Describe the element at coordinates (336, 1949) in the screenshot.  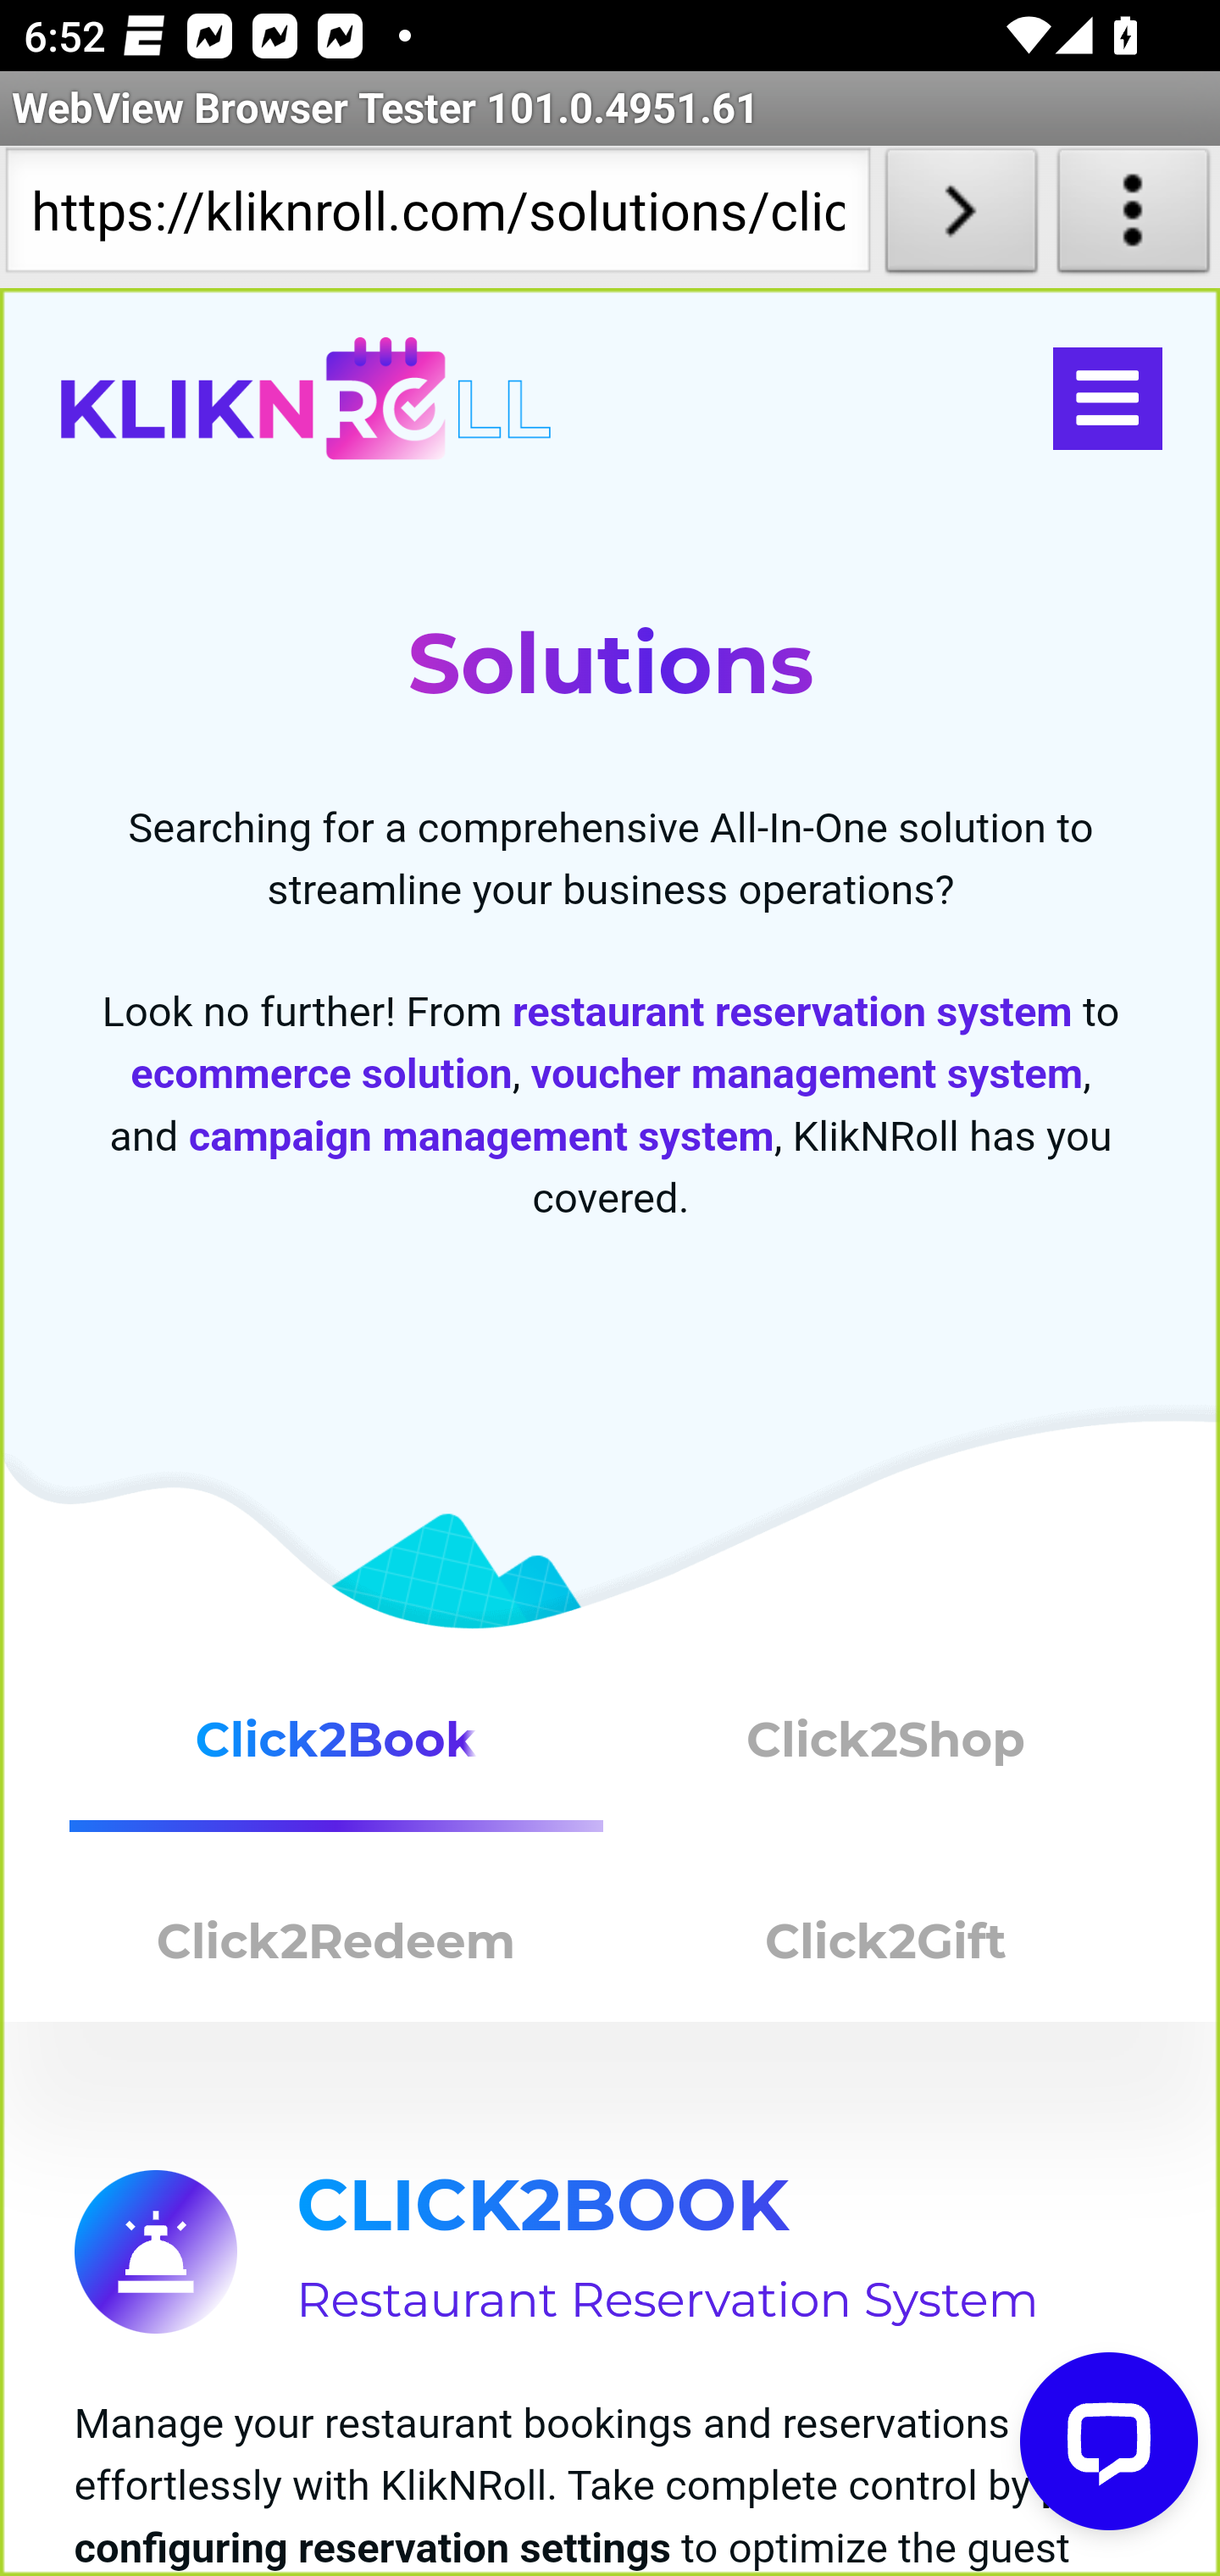
I see `Click2Redeem` at that location.